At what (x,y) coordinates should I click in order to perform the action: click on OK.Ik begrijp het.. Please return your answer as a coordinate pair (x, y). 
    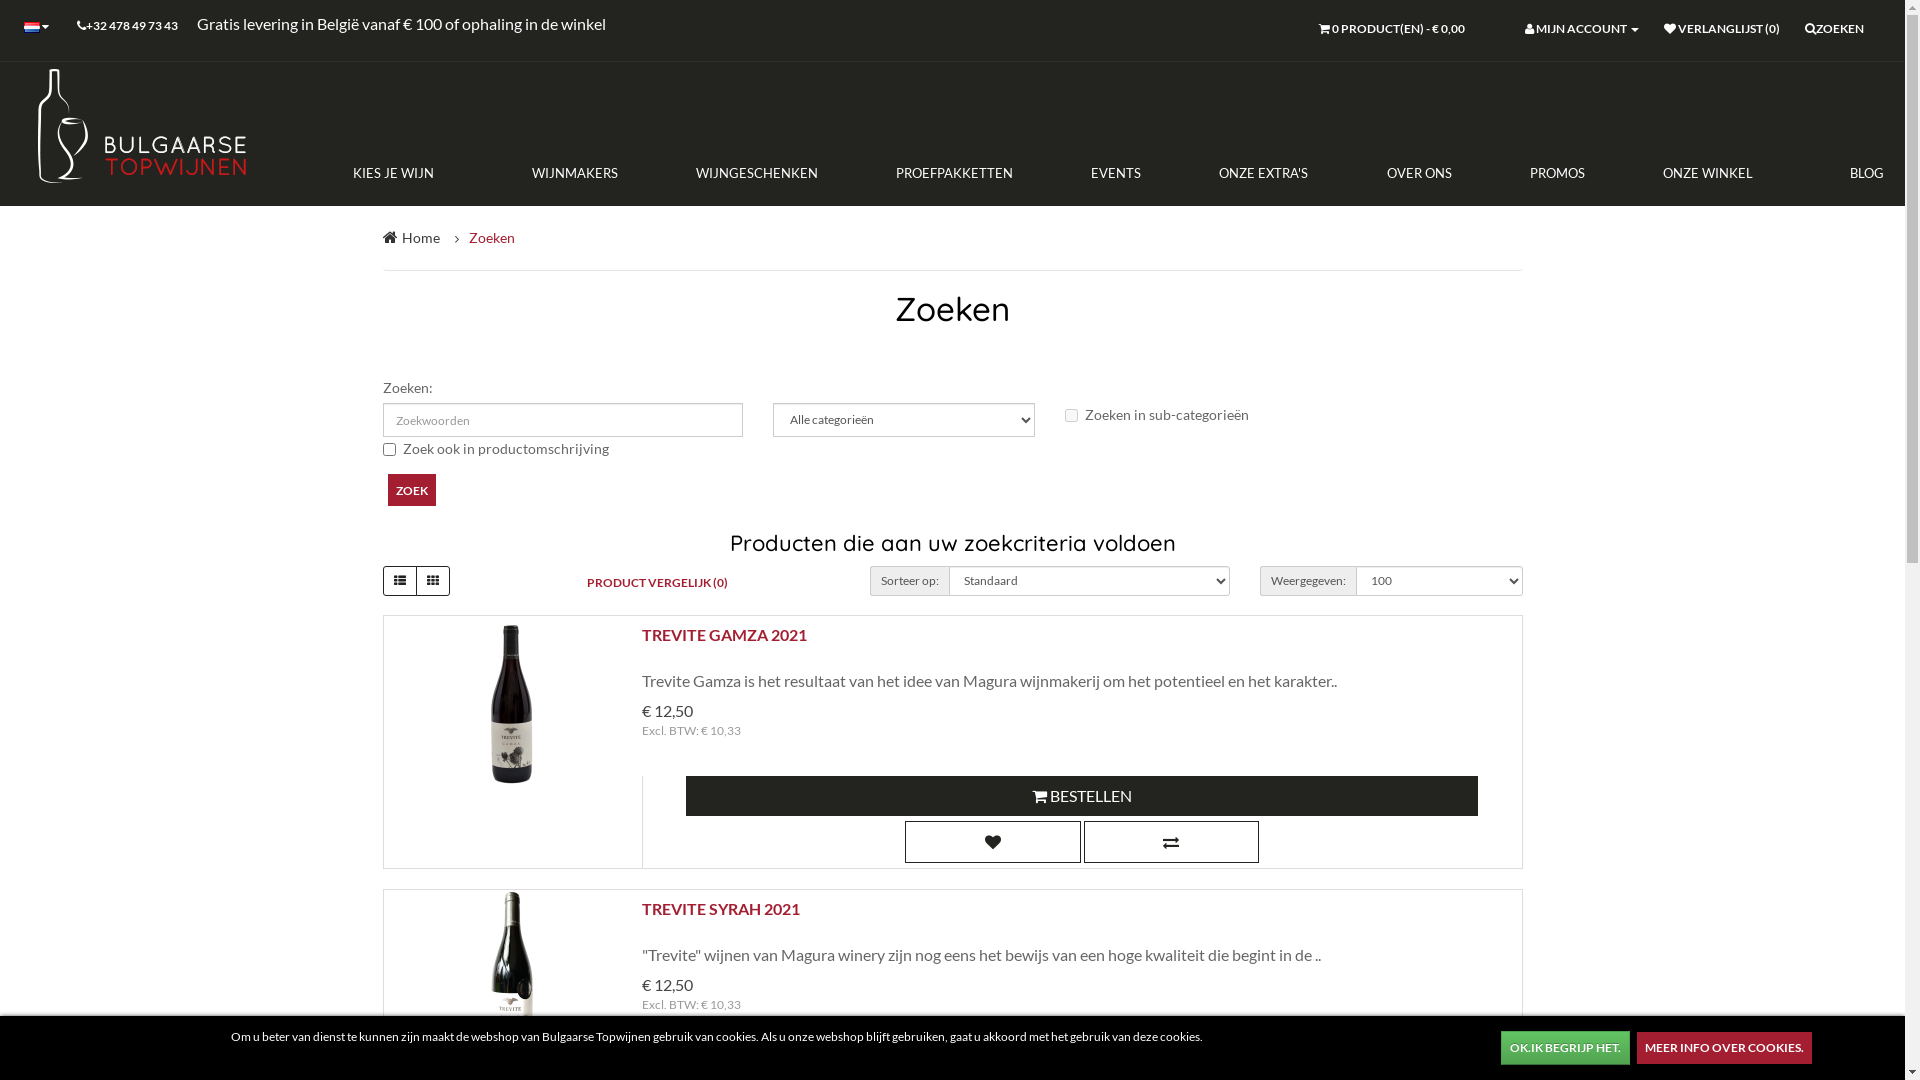
    Looking at the image, I should click on (1566, 1048).